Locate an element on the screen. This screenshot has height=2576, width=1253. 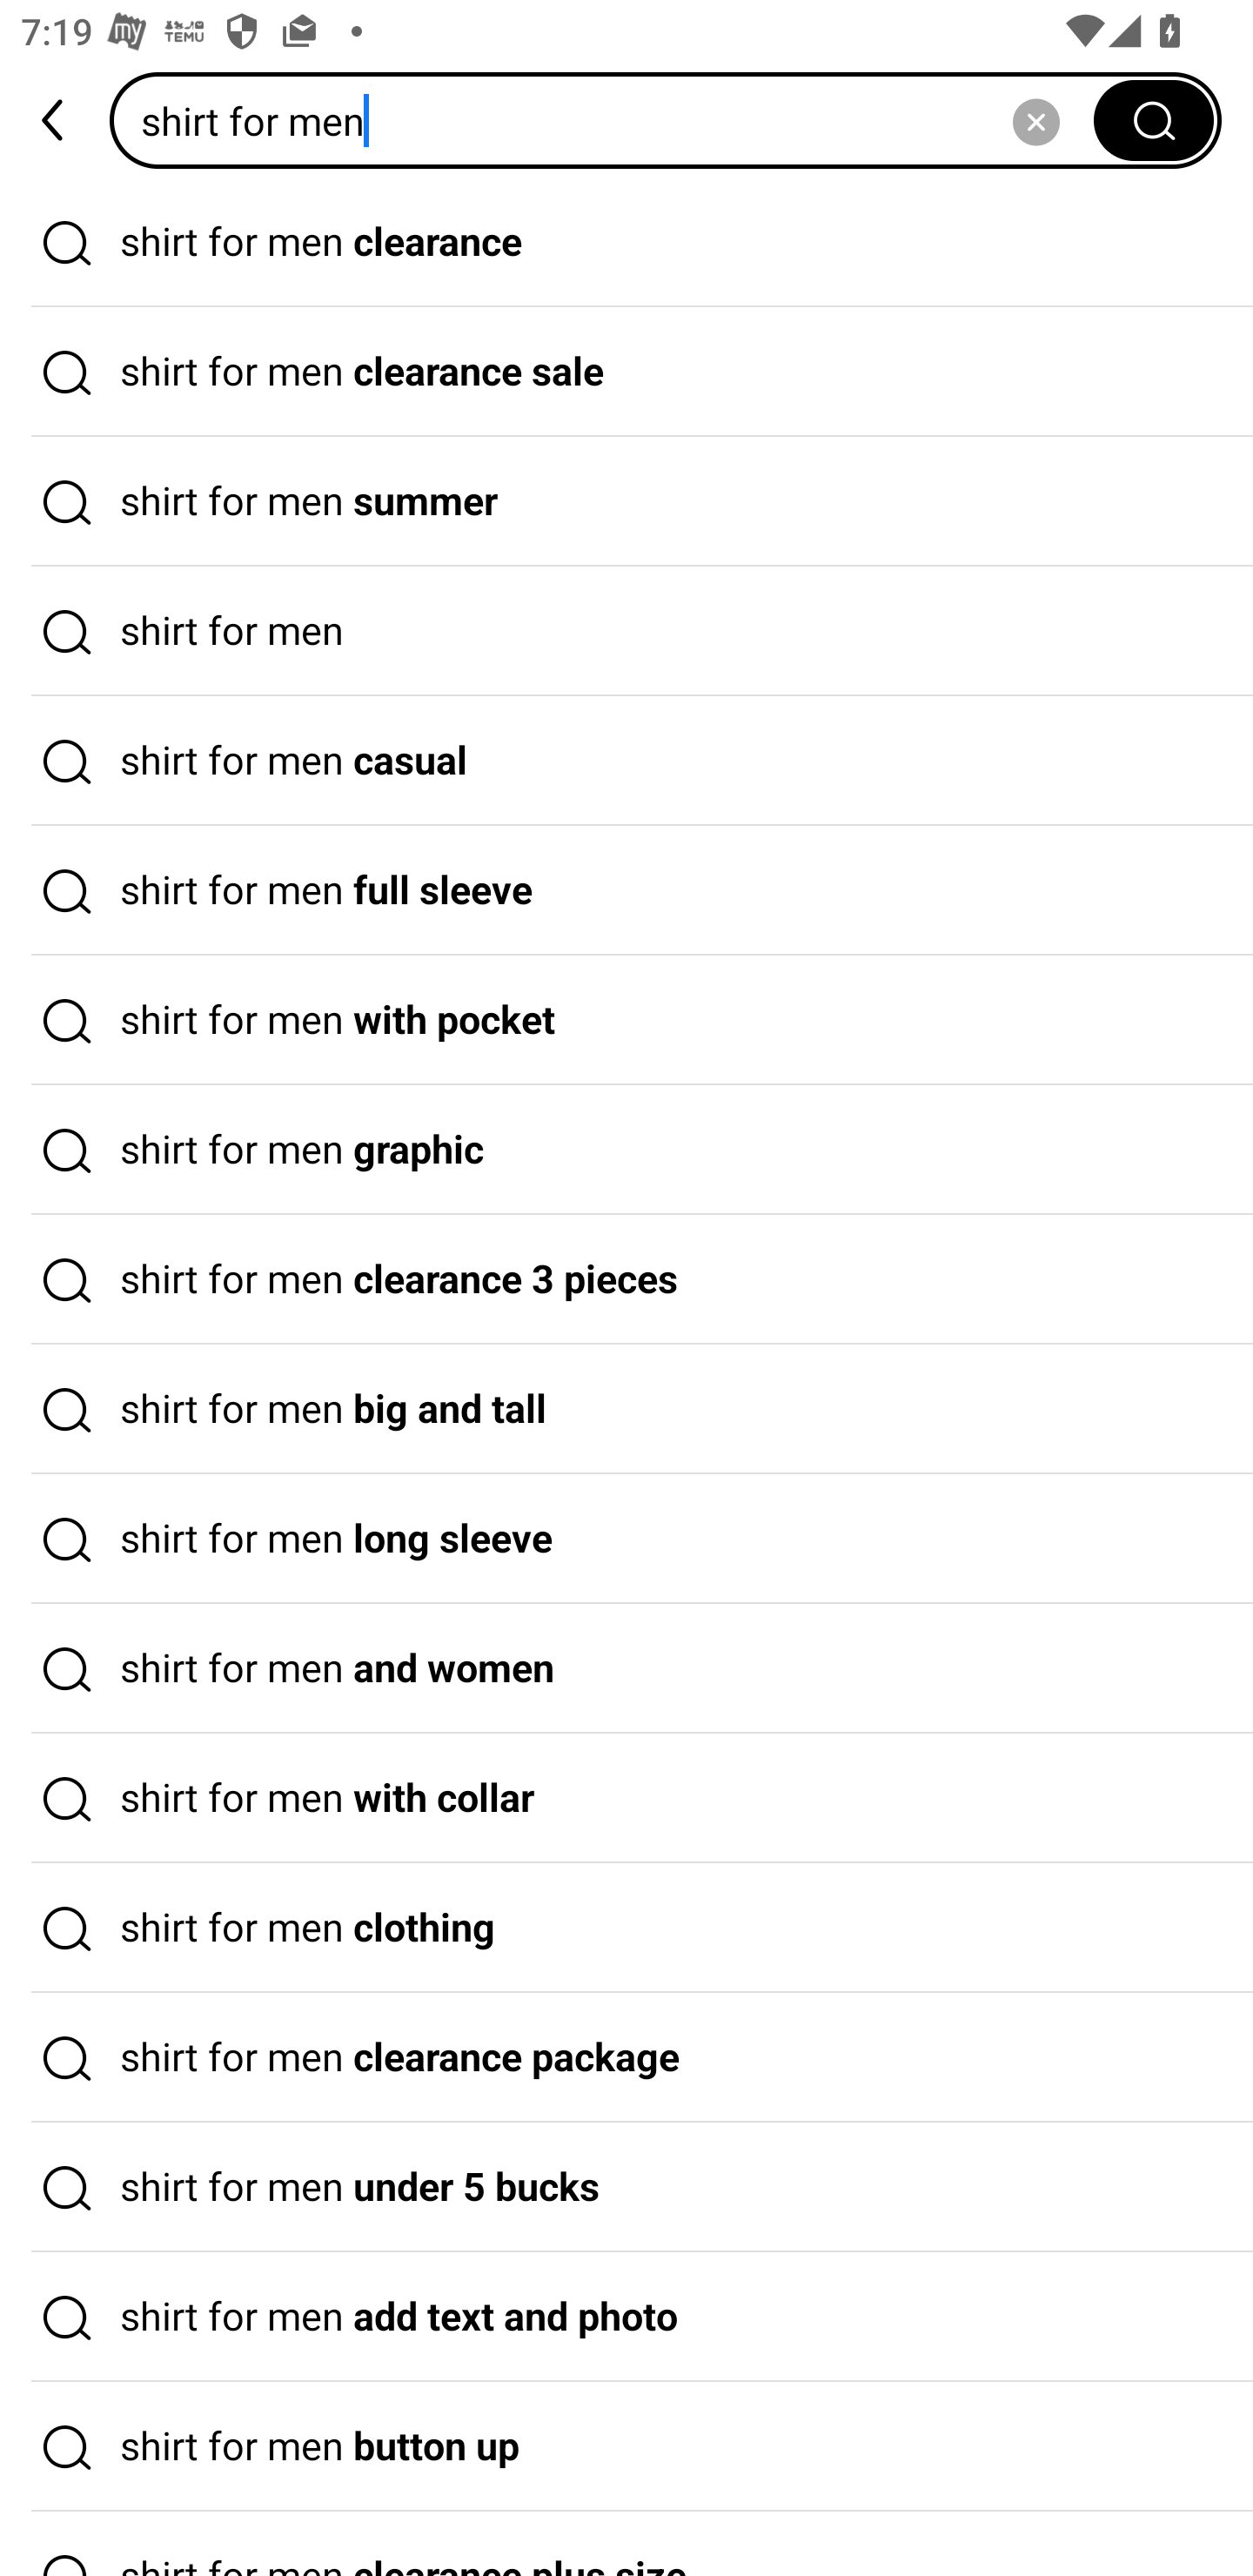
shirt for men long sleeve is located at coordinates (626, 1539).